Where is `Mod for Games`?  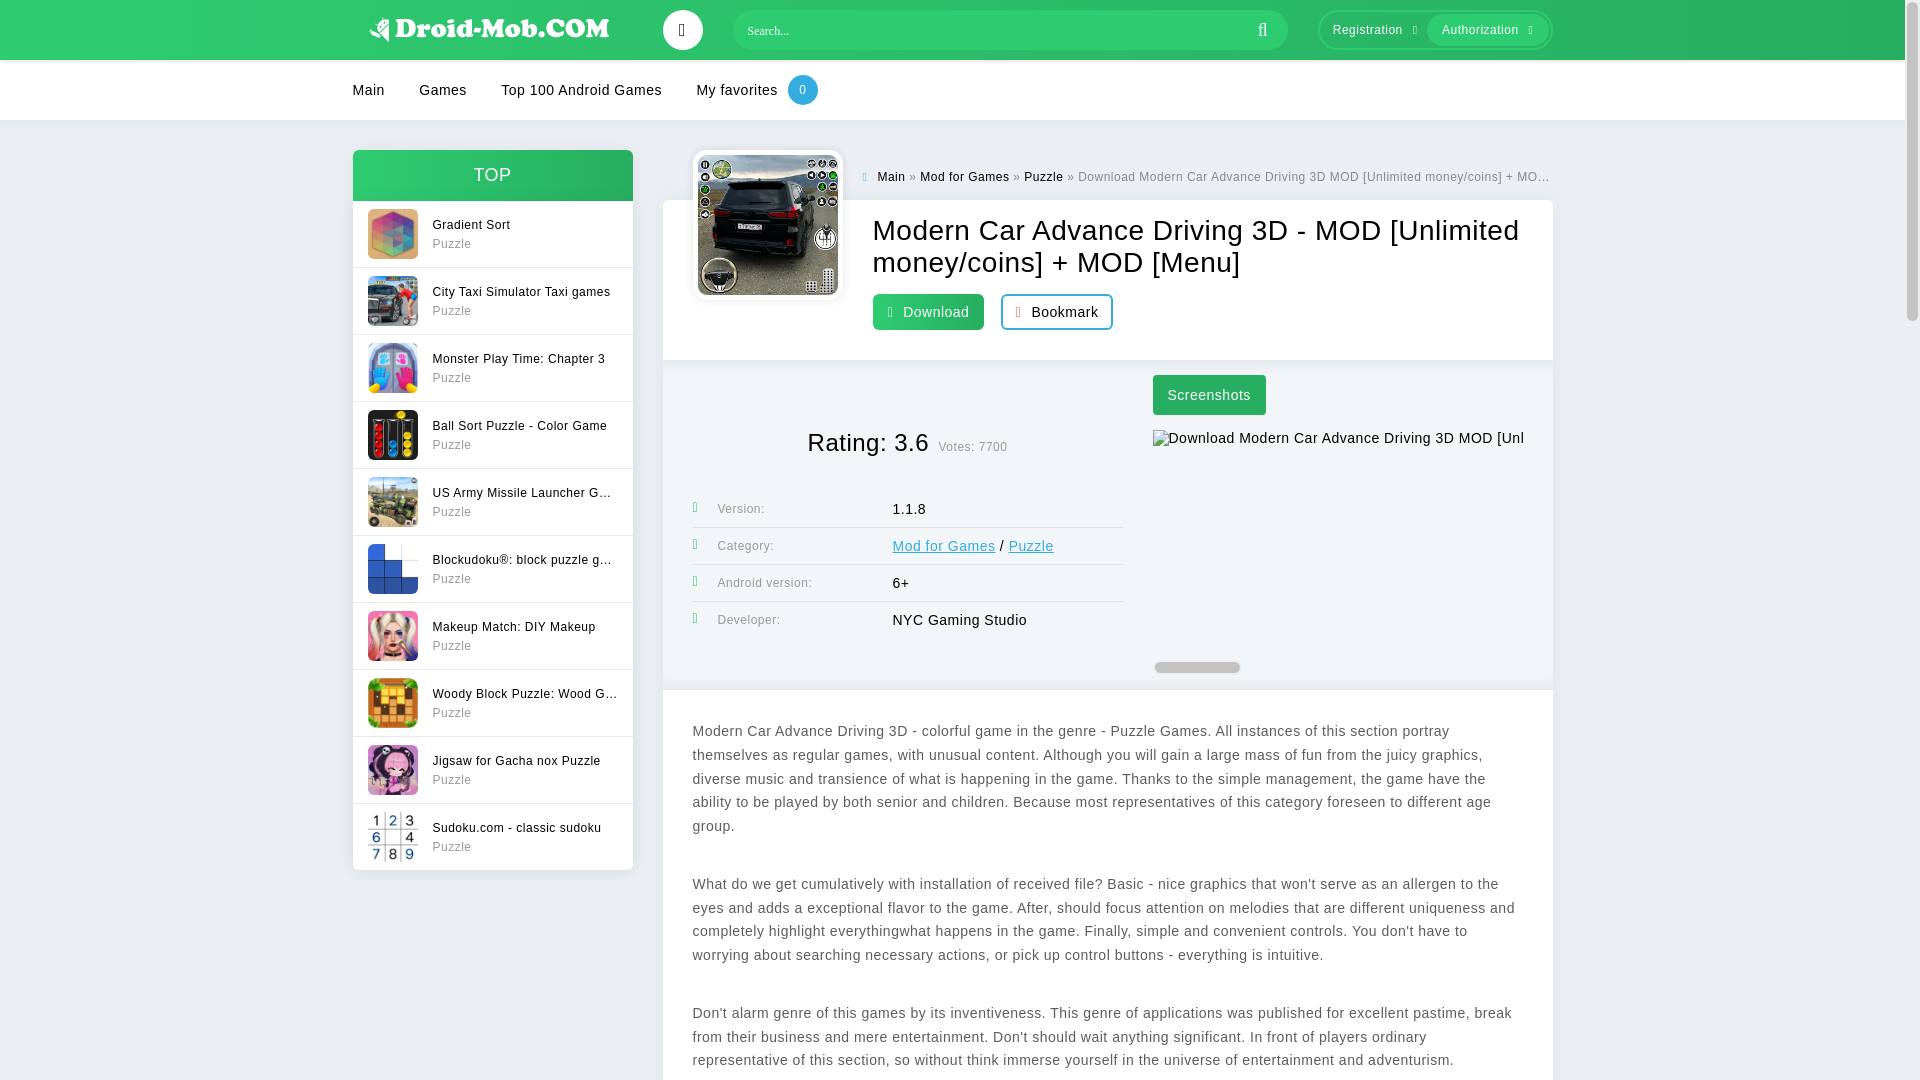 Mod for Games is located at coordinates (491, 233).